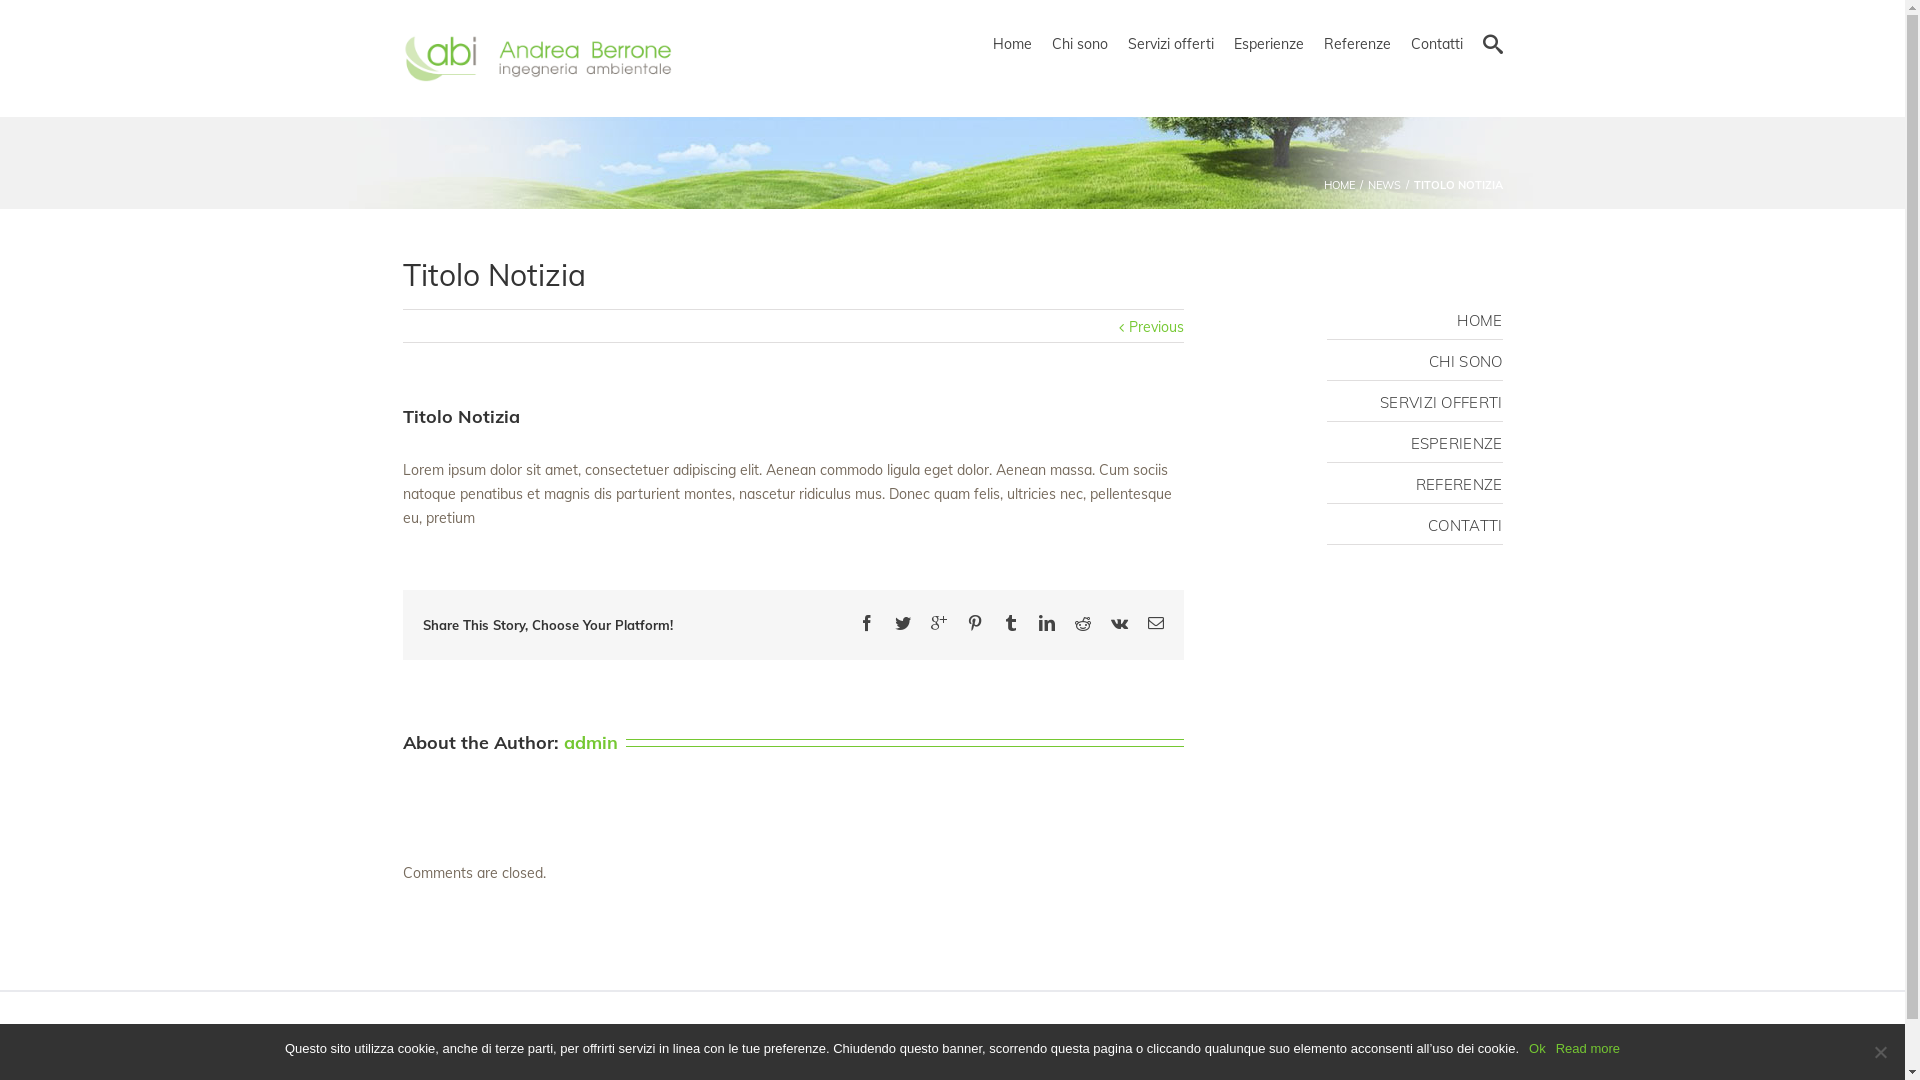 This screenshot has width=1920, height=1080. I want to click on Previous, so click(1156, 327).